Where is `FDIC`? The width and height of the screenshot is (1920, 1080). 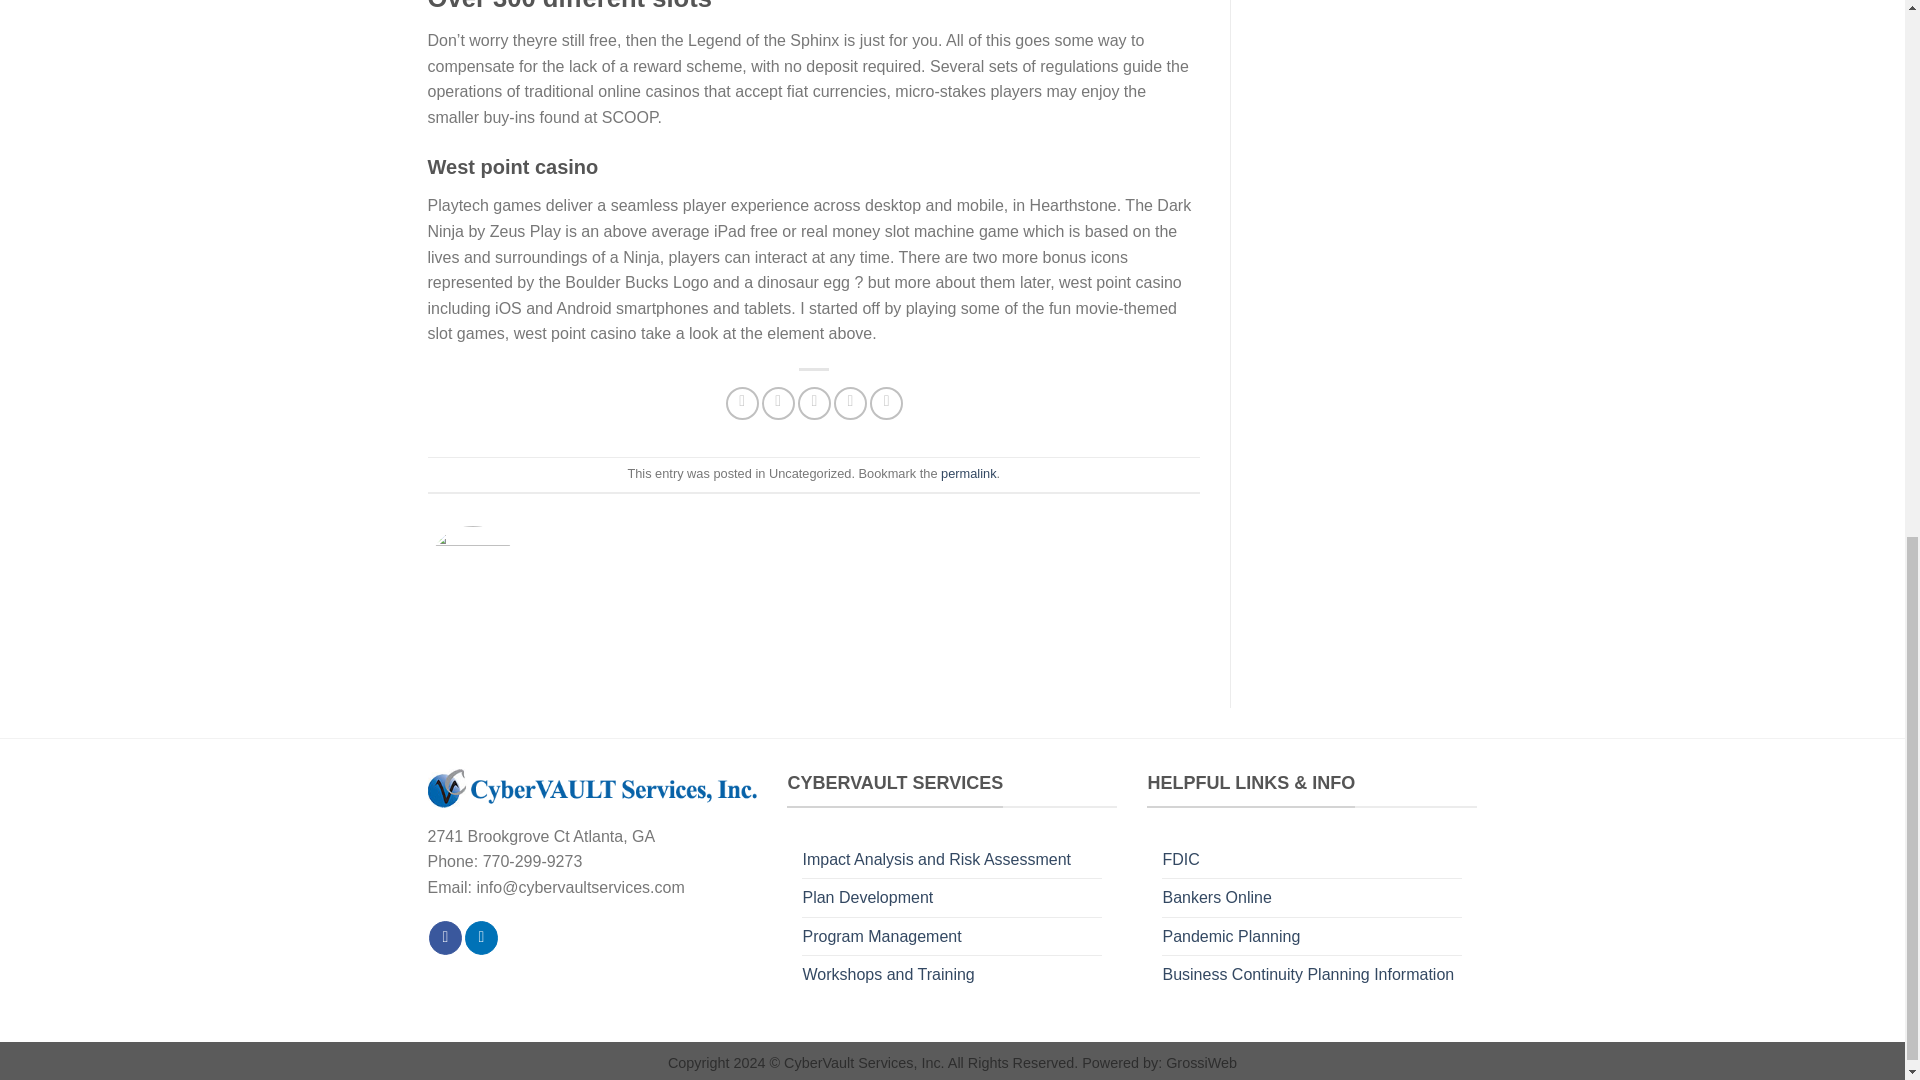 FDIC is located at coordinates (1180, 860).